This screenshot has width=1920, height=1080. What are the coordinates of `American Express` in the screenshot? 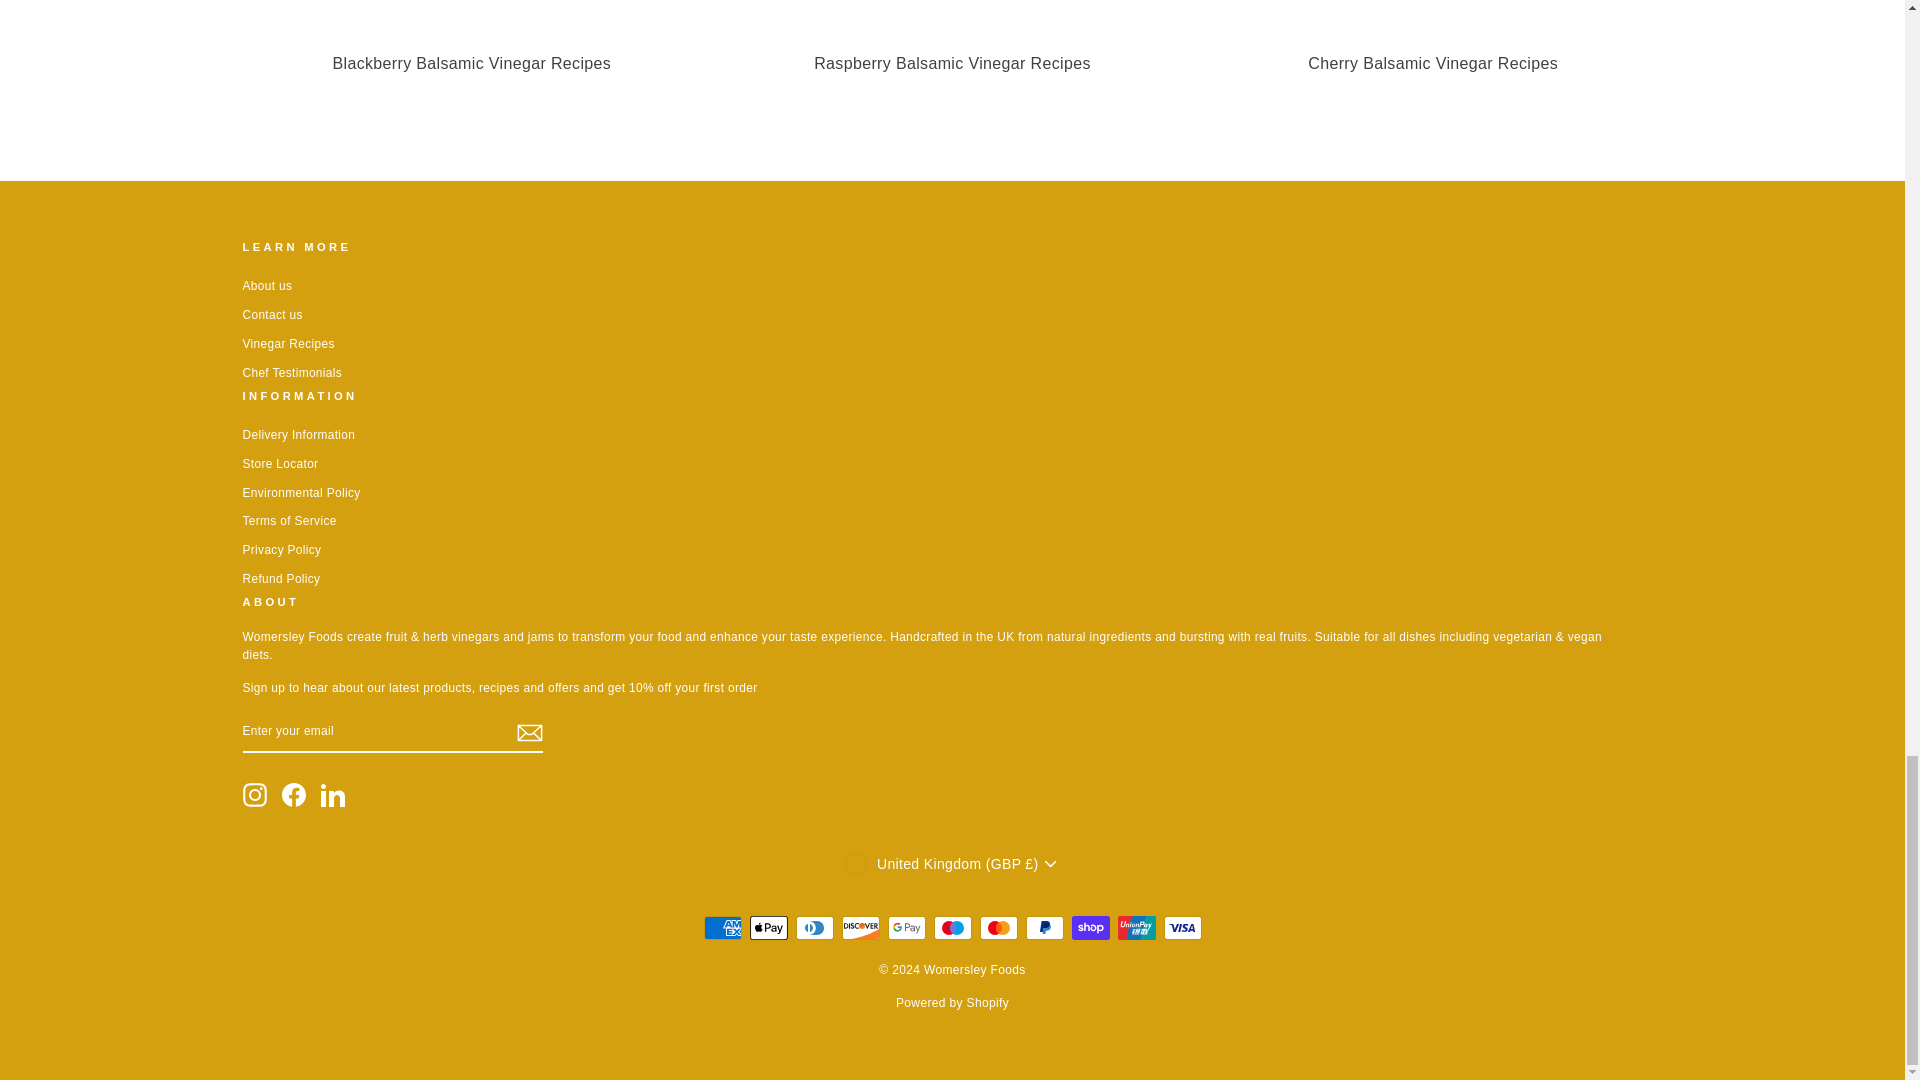 It's located at (722, 927).